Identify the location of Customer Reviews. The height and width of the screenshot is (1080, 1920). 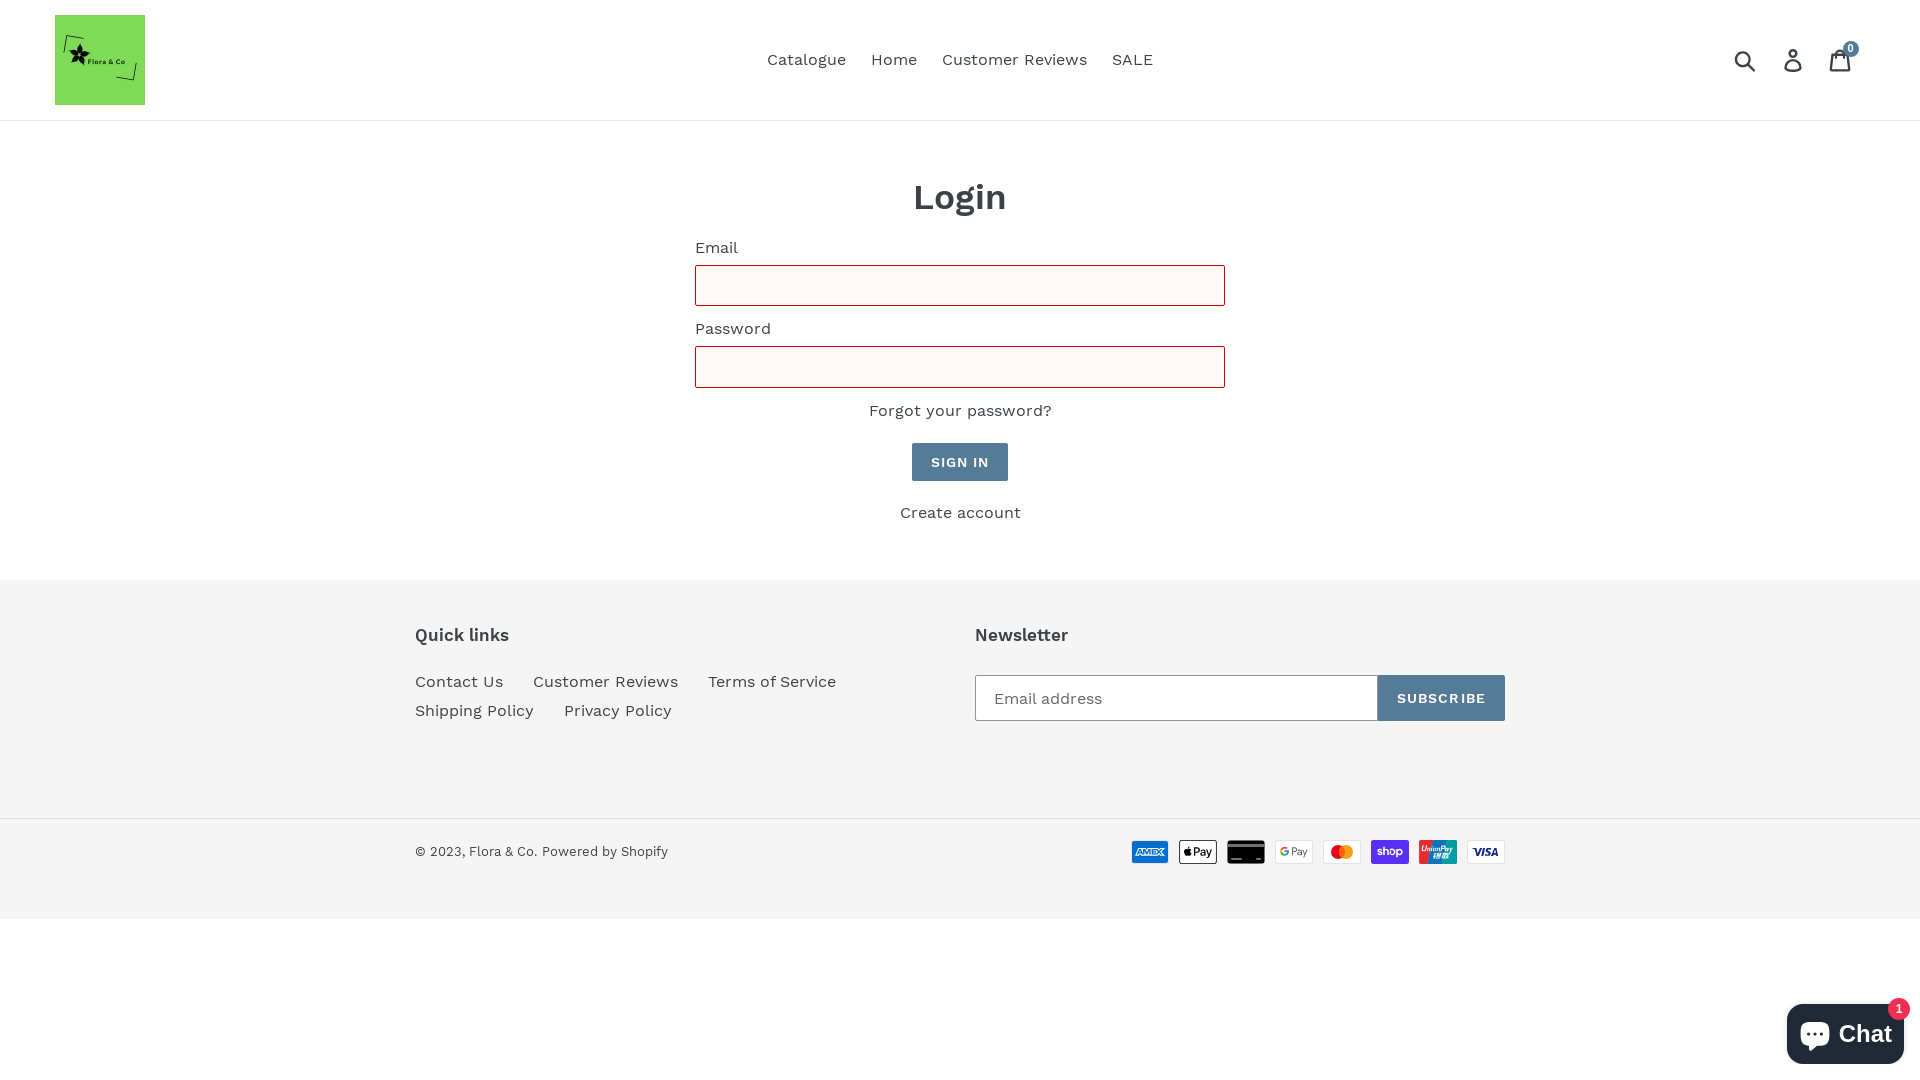
(606, 682).